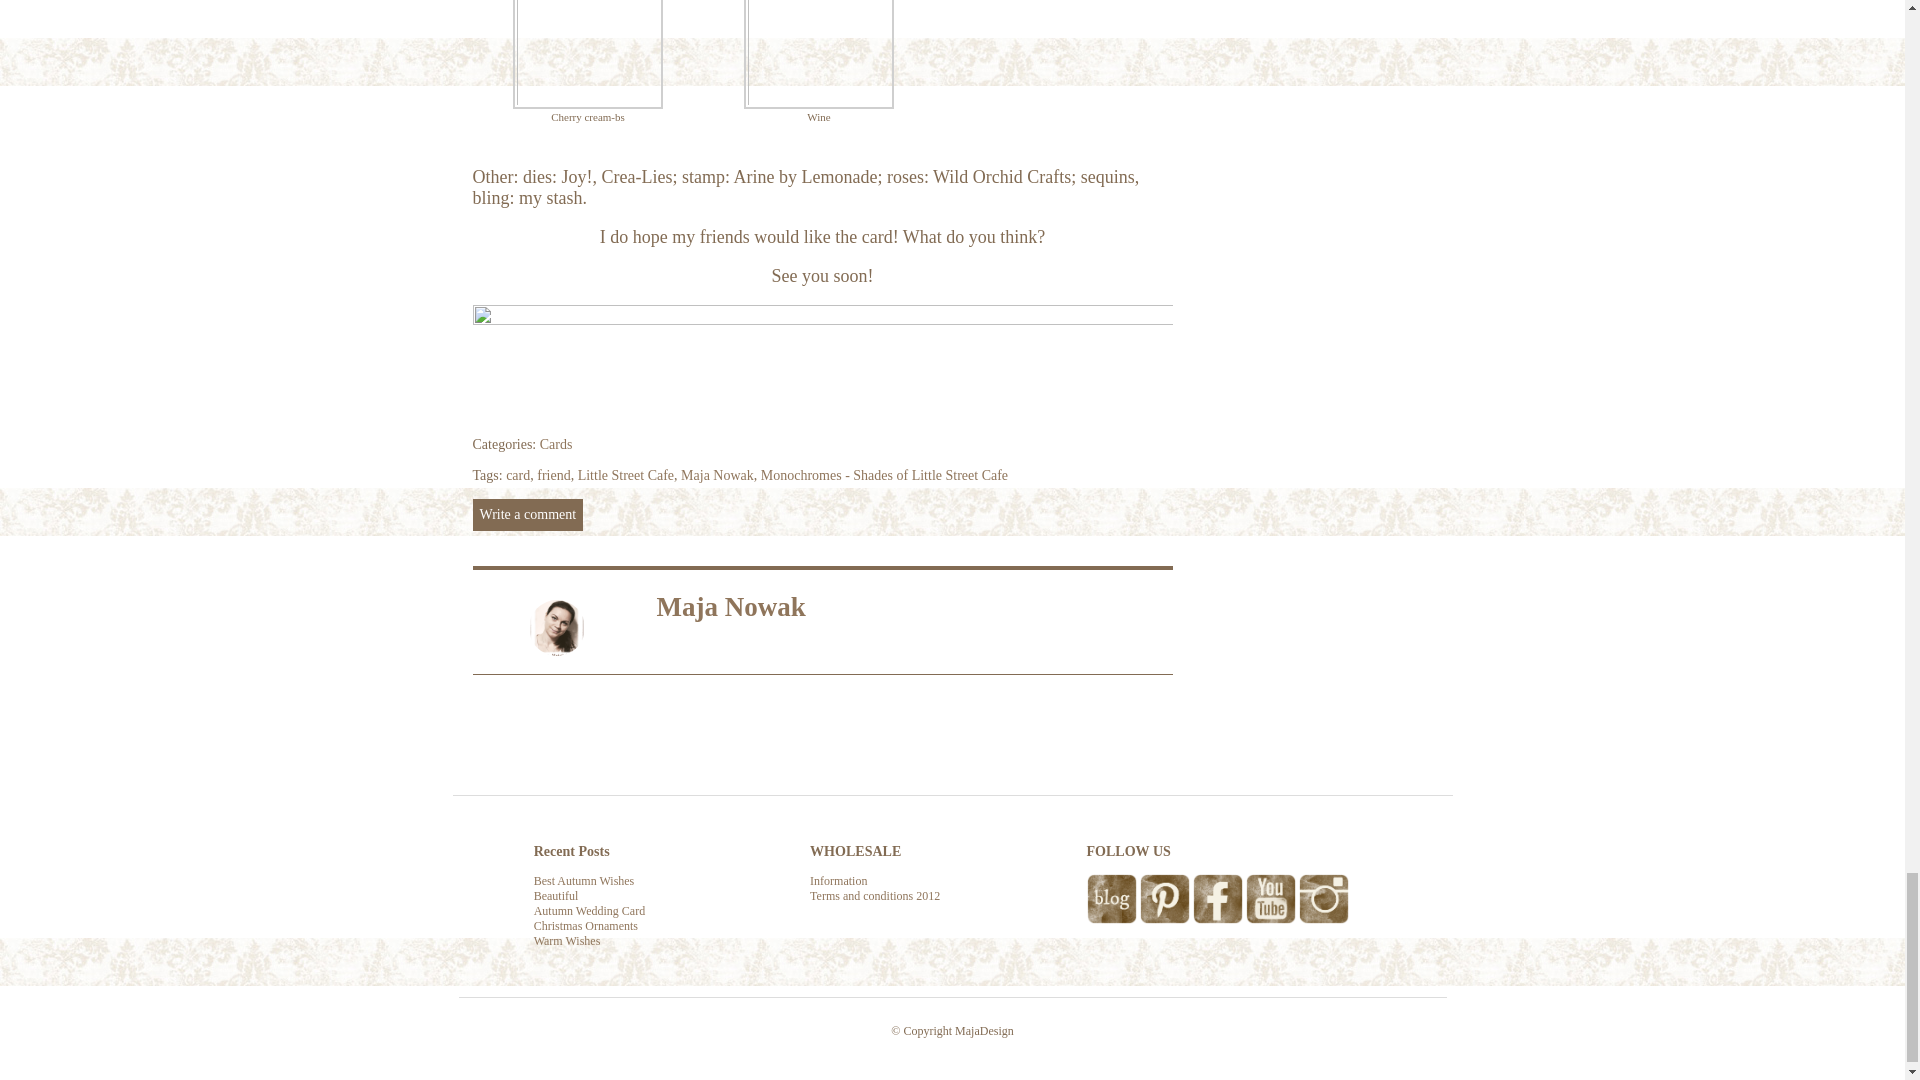 Image resolution: width=1920 pixels, height=1080 pixels. Describe the element at coordinates (625, 474) in the screenshot. I see `Little Street Cafe` at that location.